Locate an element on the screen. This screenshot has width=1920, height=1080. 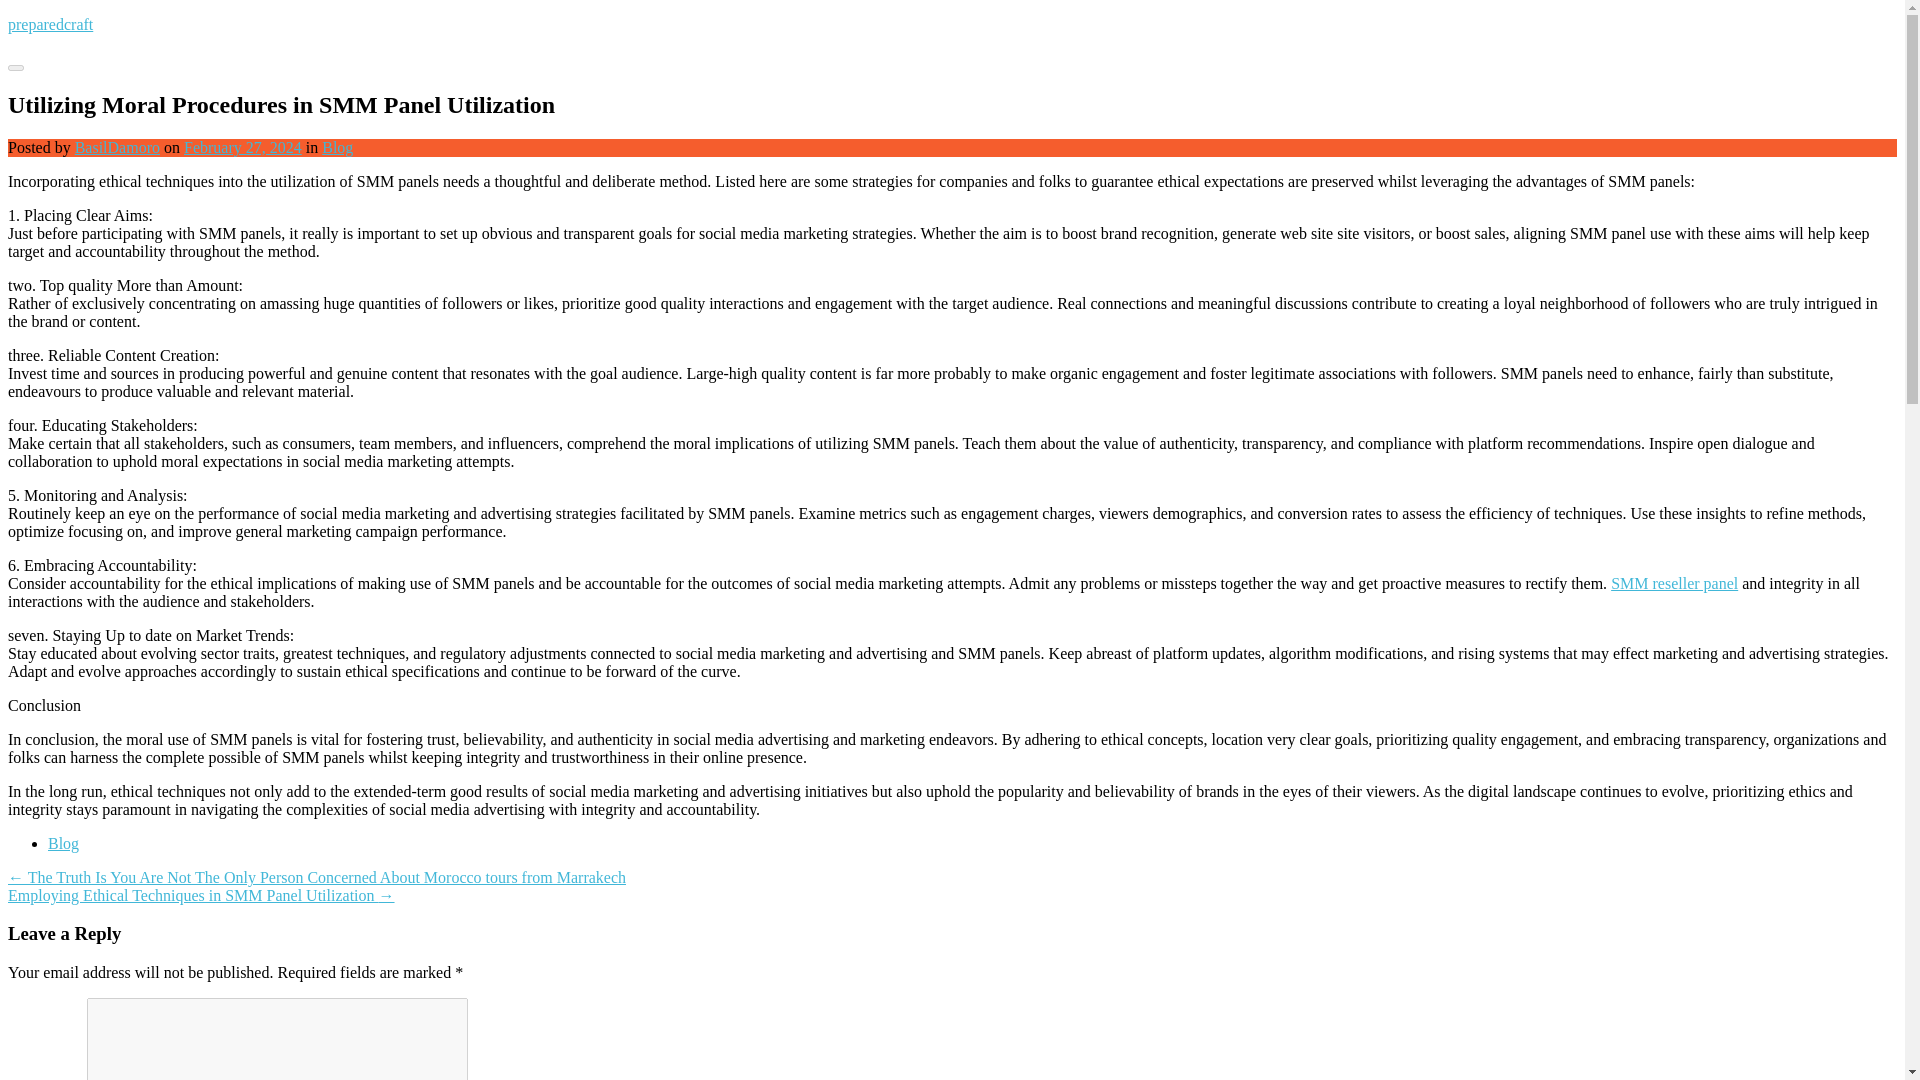
SMM reseller panel is located at coordinates (1674, 582).